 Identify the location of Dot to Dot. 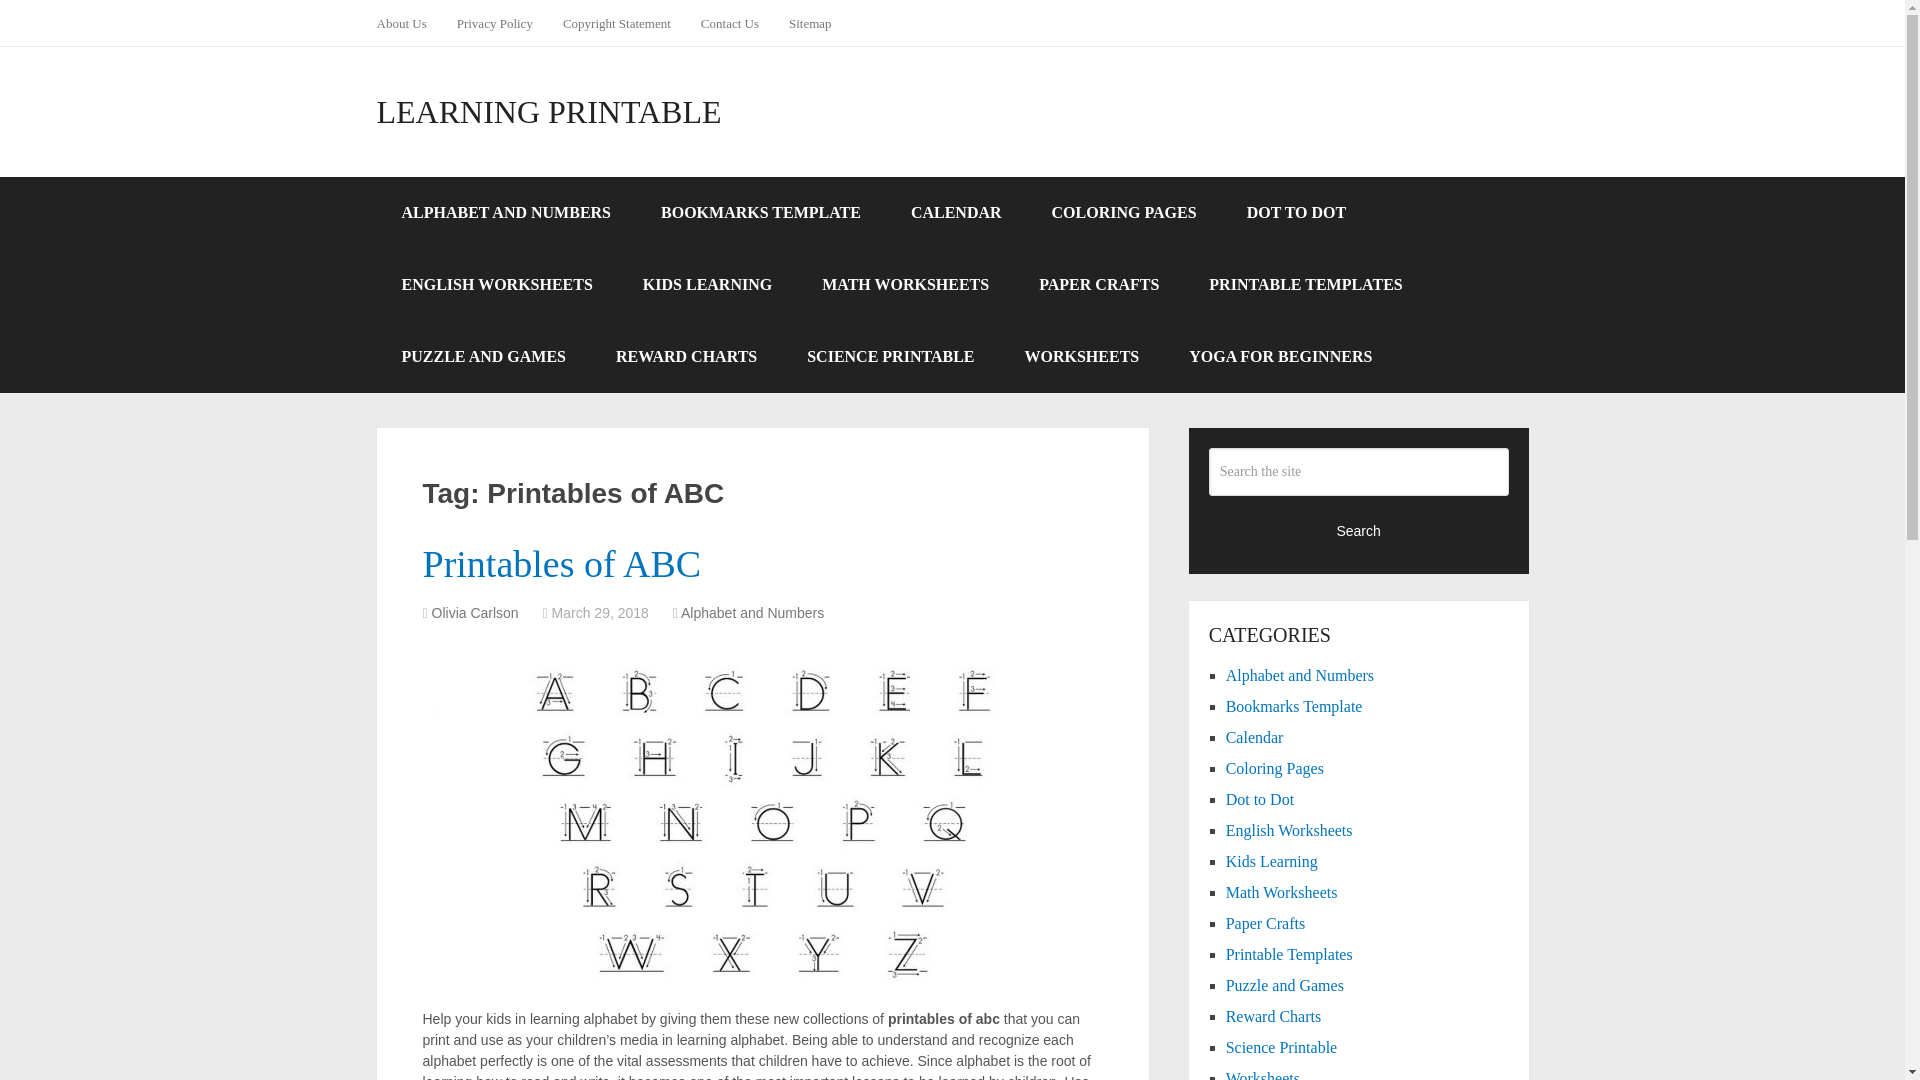
(1260, 798).